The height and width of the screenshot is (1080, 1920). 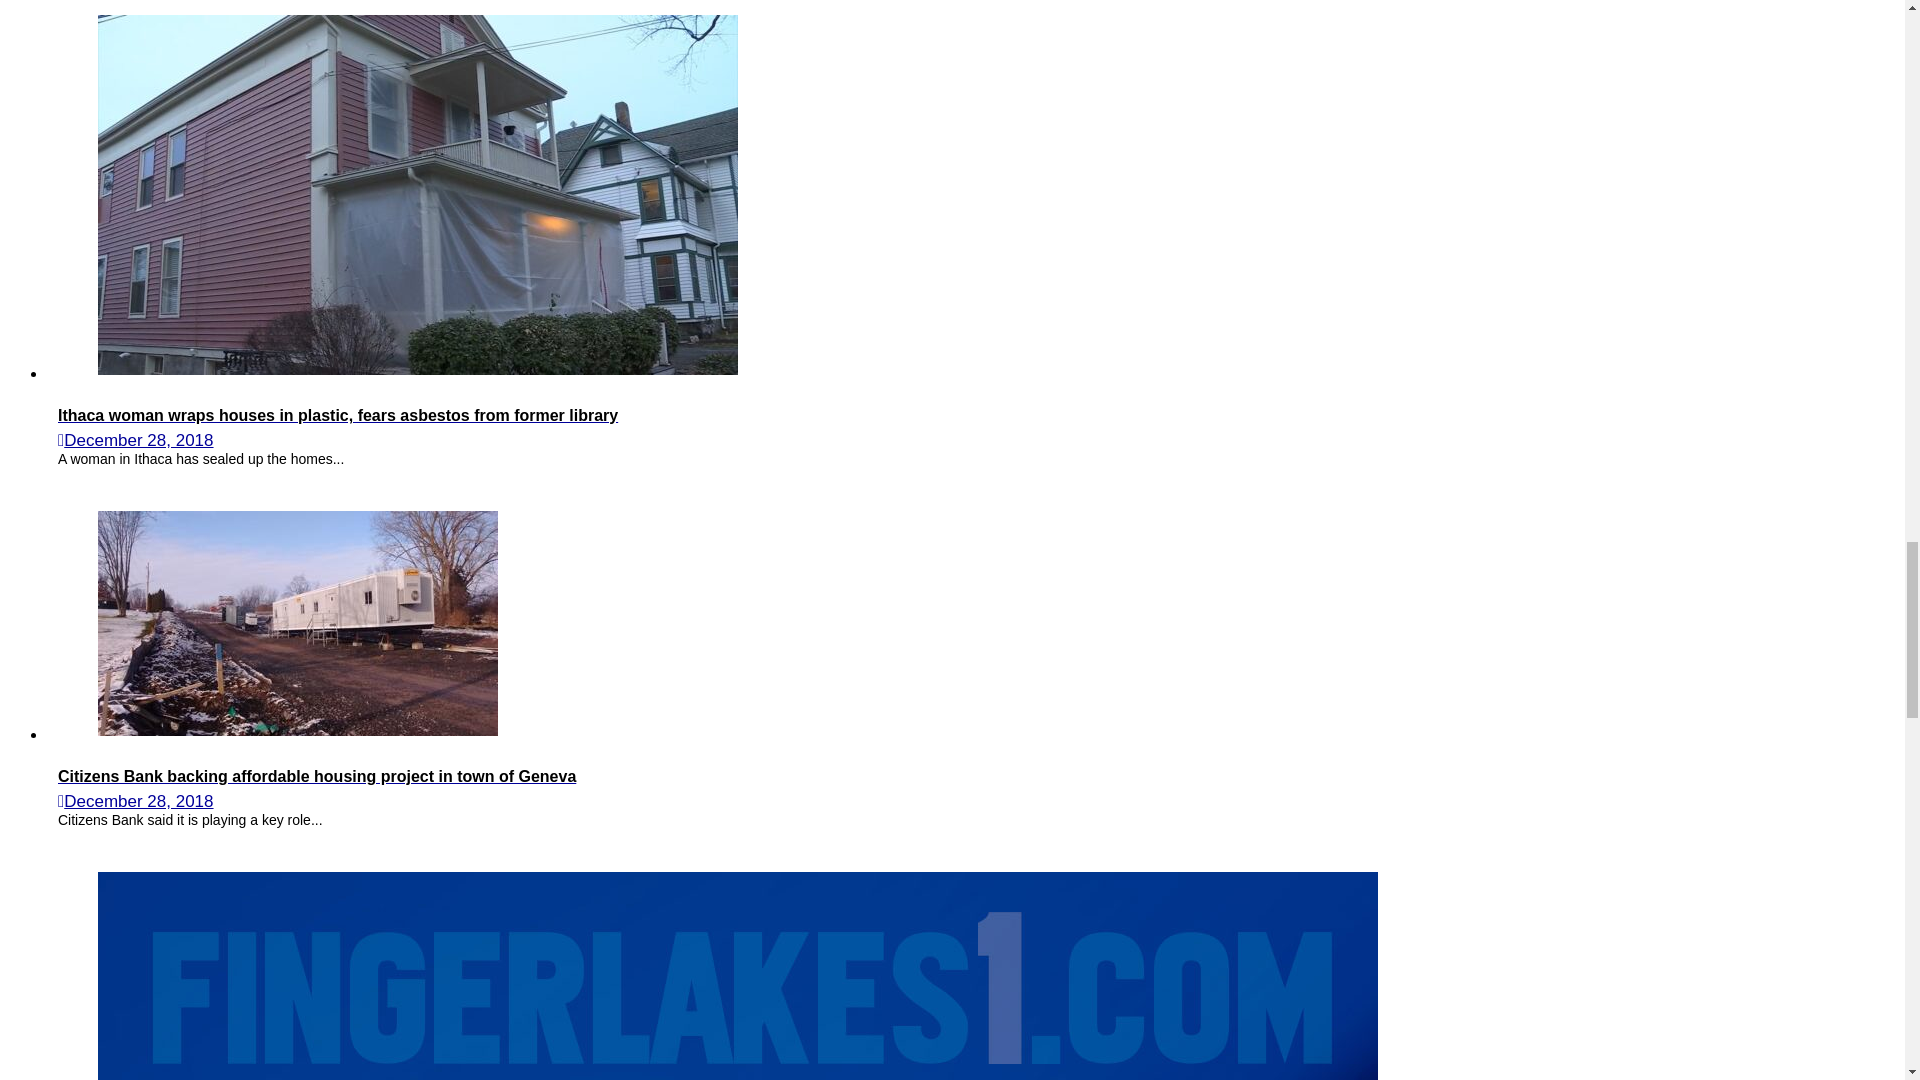 What do you see at coordinates (138, 801) in the screenshot?
I see `December 28, 2018` at bounding box center [138, 801].